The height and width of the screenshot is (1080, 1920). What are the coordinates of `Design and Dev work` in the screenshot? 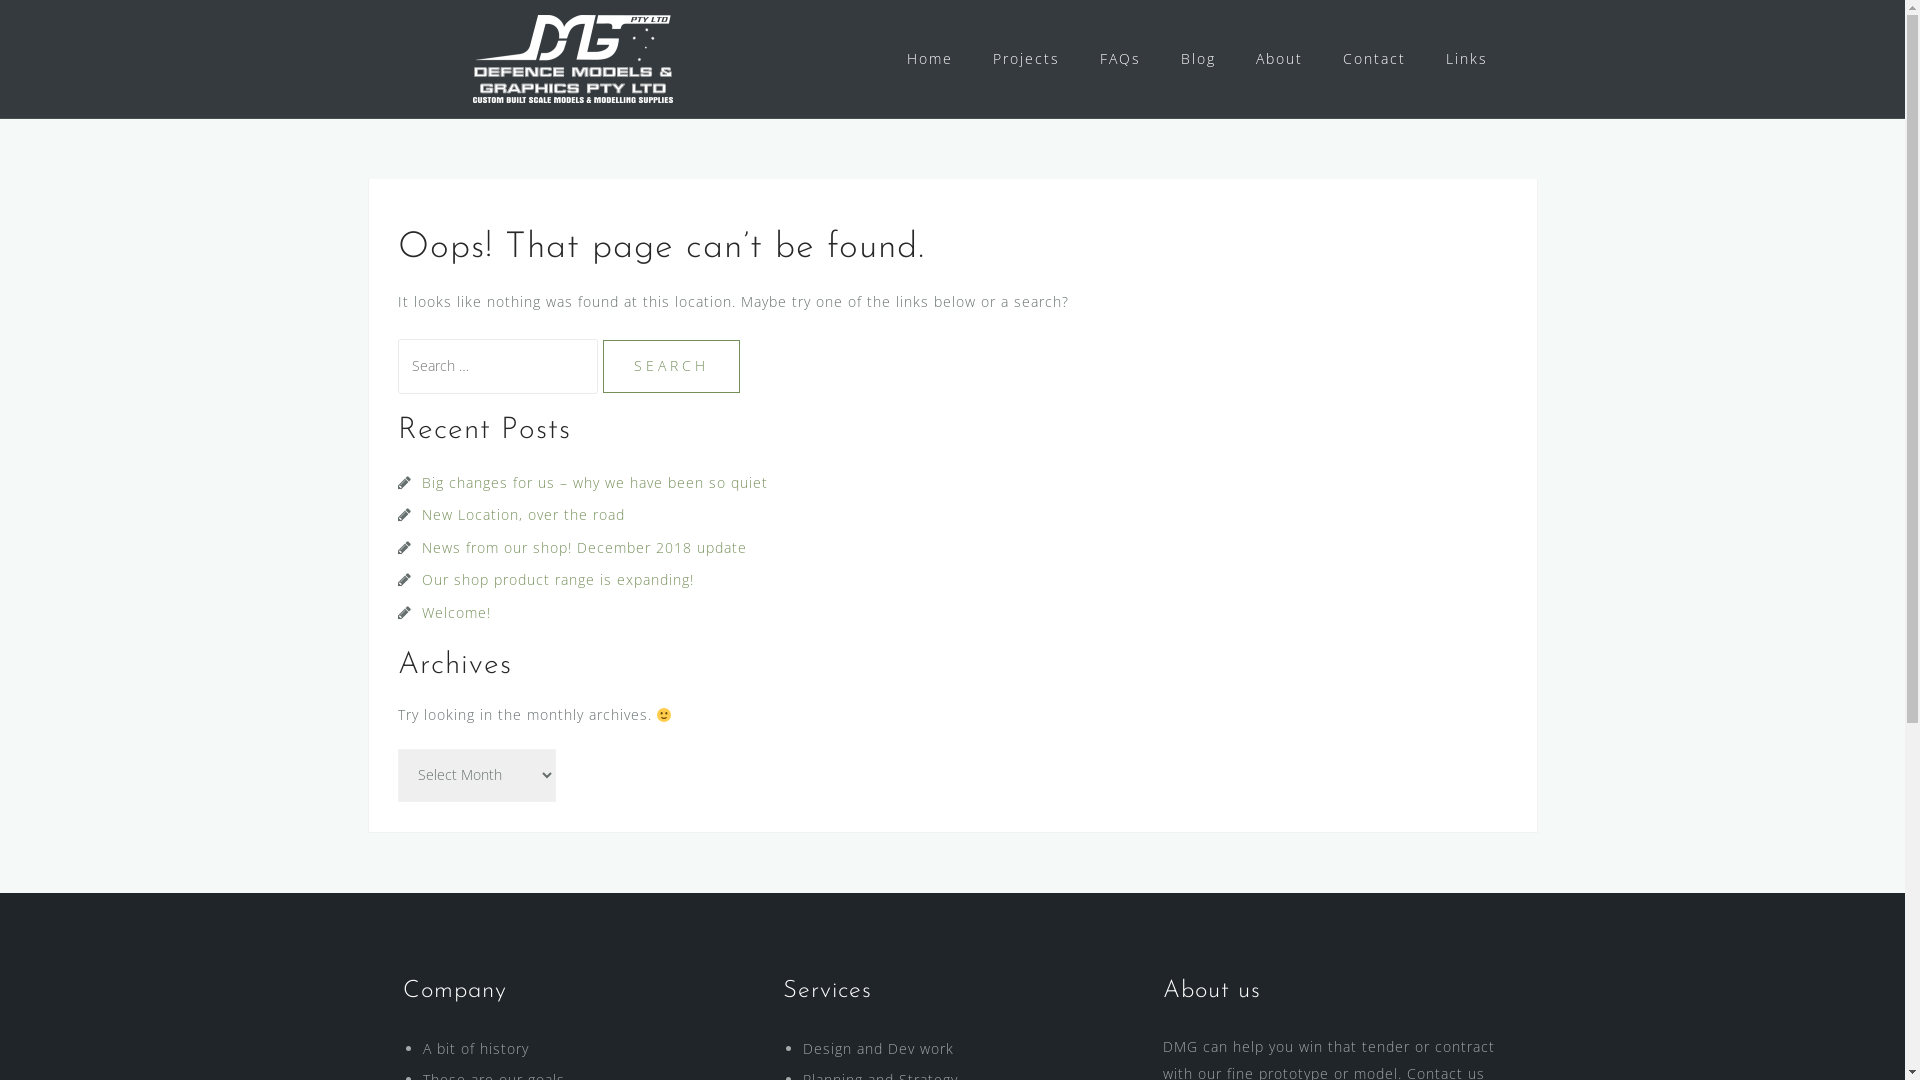 It's located at (878, 1048).